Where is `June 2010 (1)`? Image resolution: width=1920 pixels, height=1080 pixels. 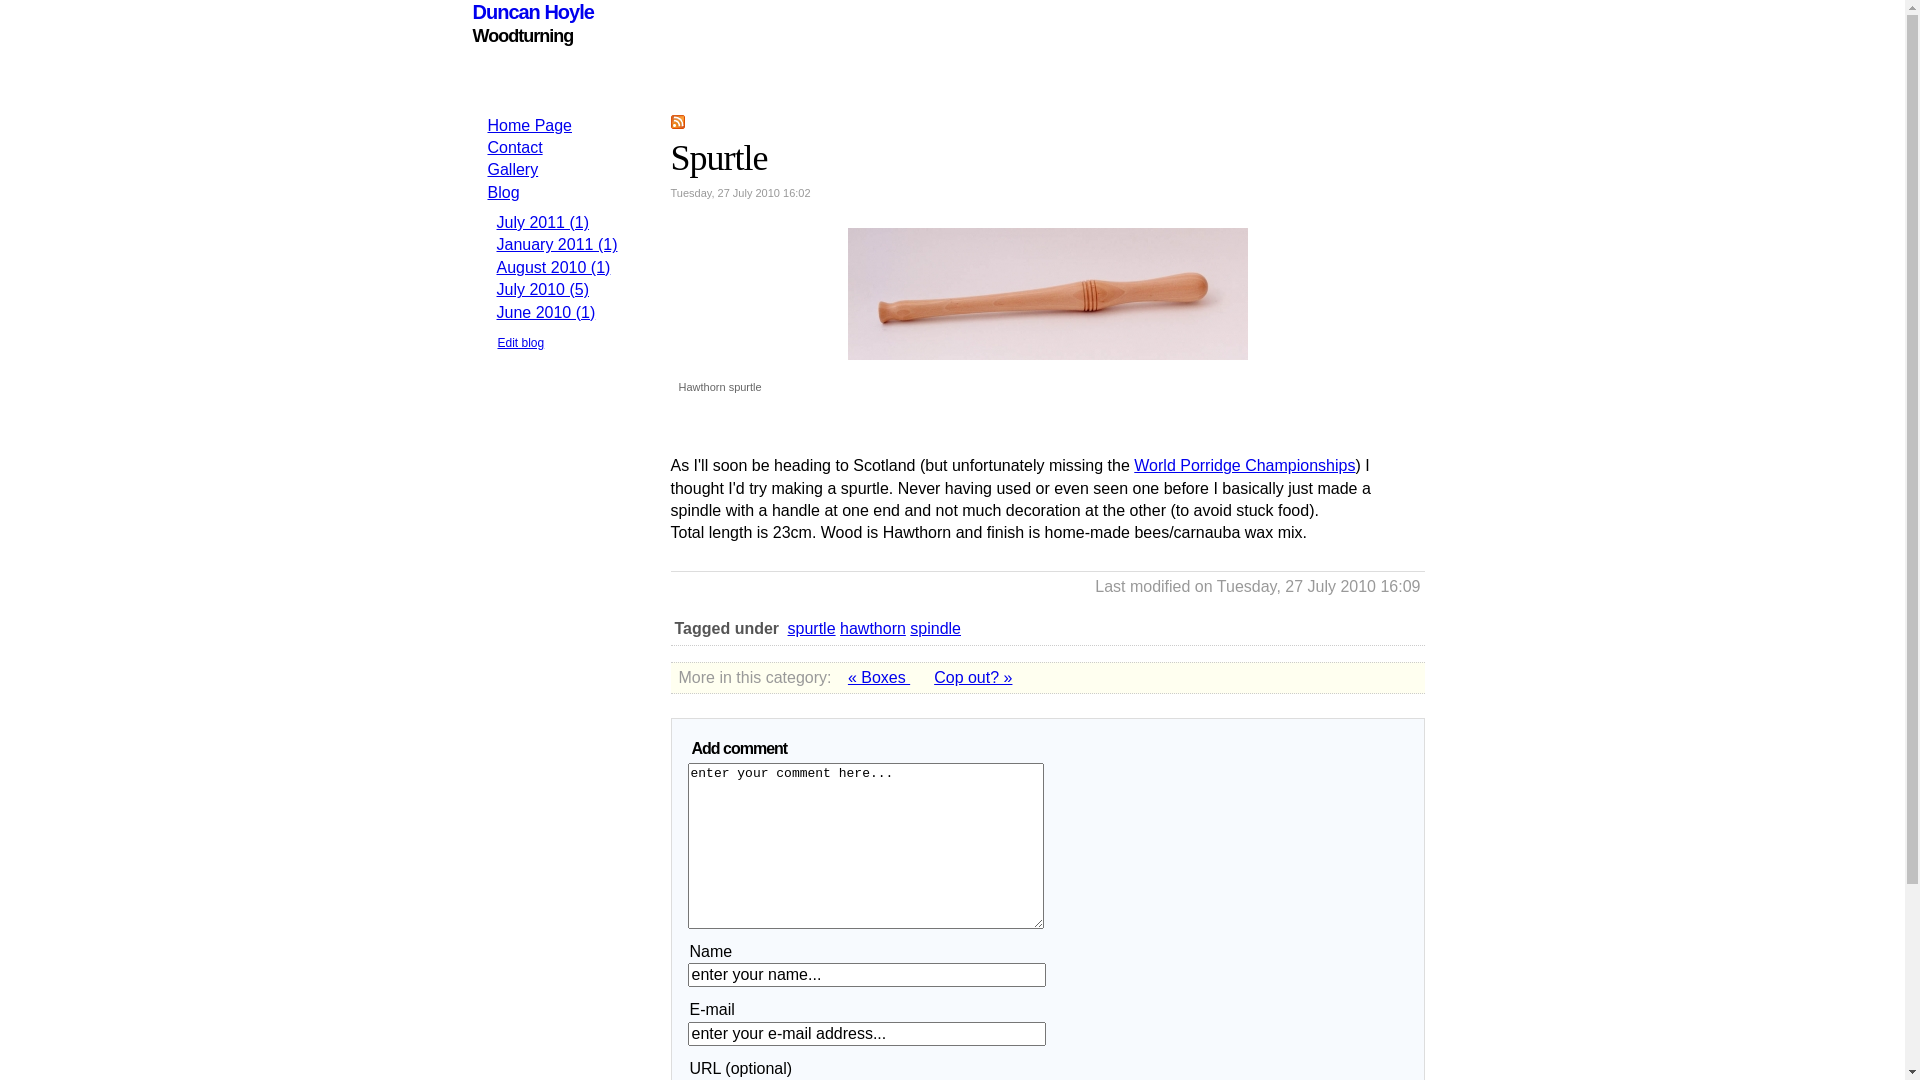 June 2010 (1) is located at coordinates (546, 312).